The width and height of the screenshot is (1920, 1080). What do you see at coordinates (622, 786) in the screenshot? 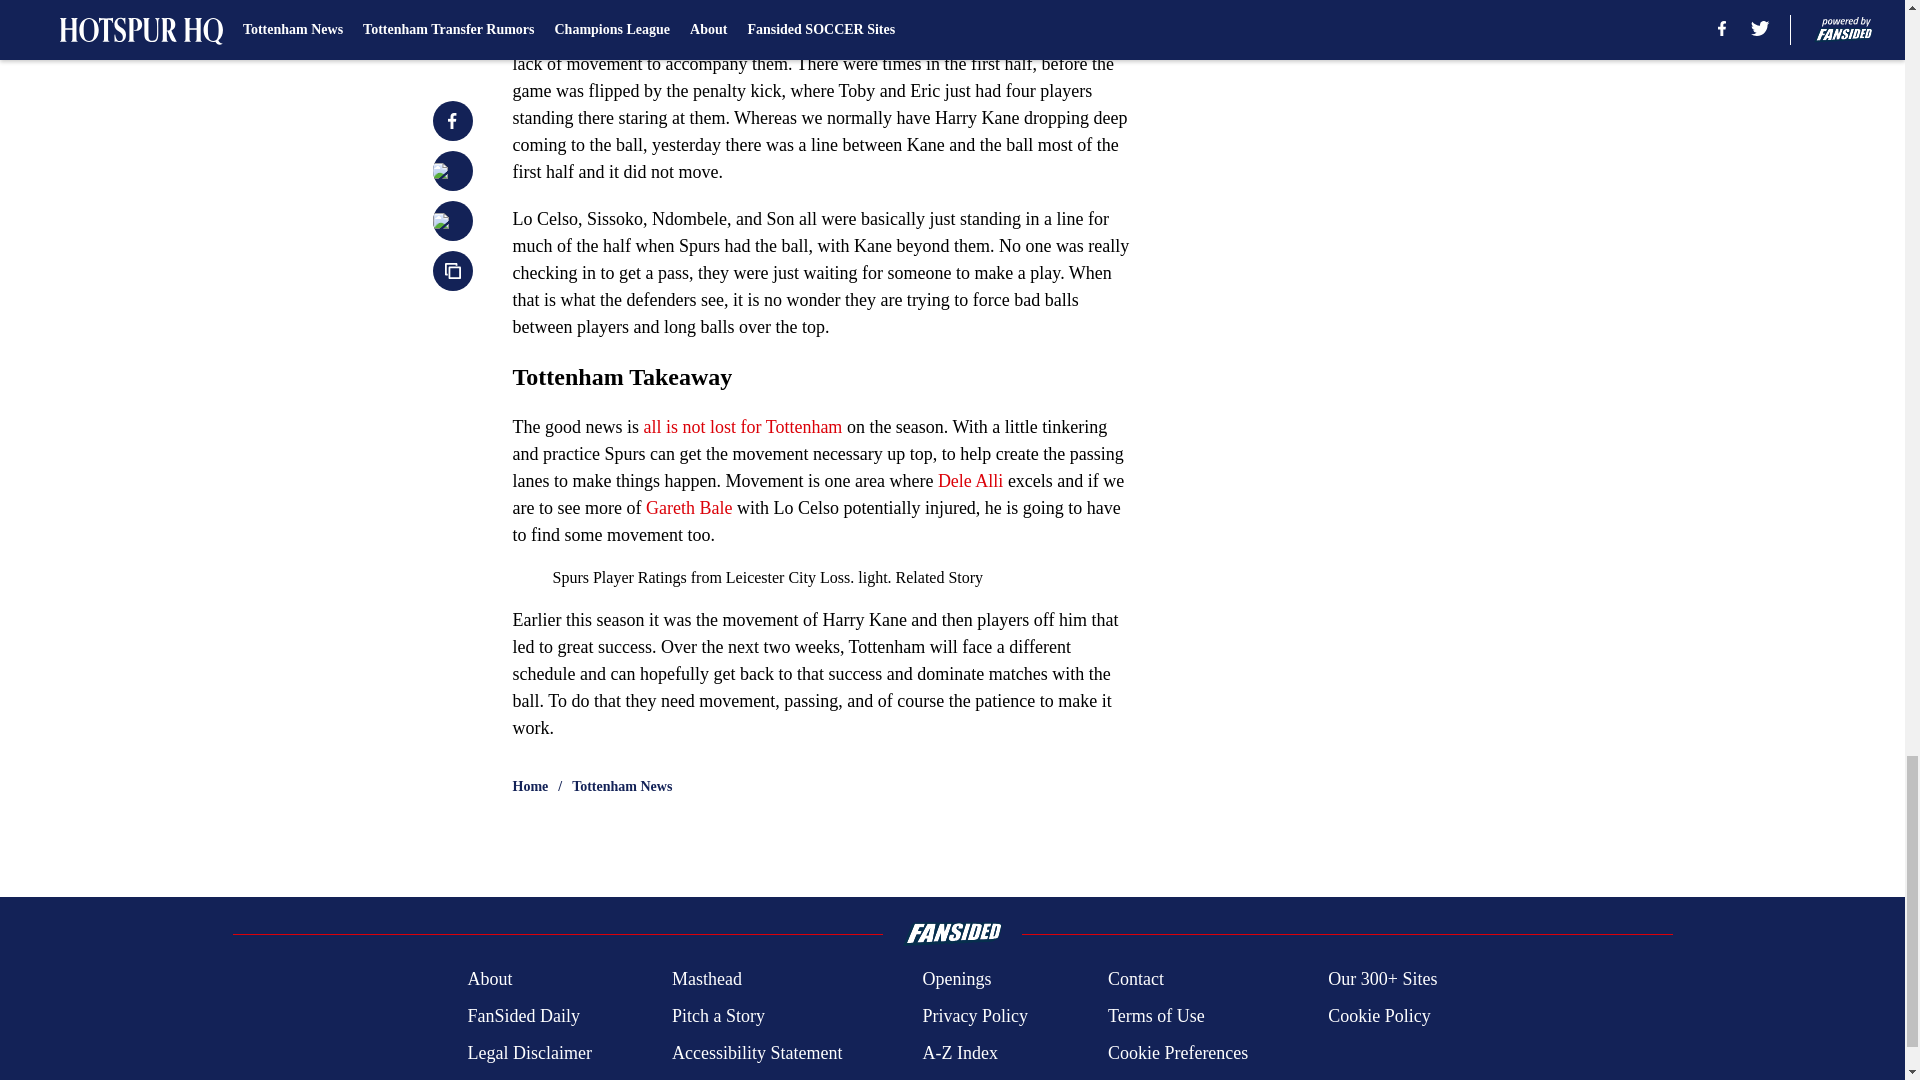
I see `Tottenham News` at bounding box center [622, 786].